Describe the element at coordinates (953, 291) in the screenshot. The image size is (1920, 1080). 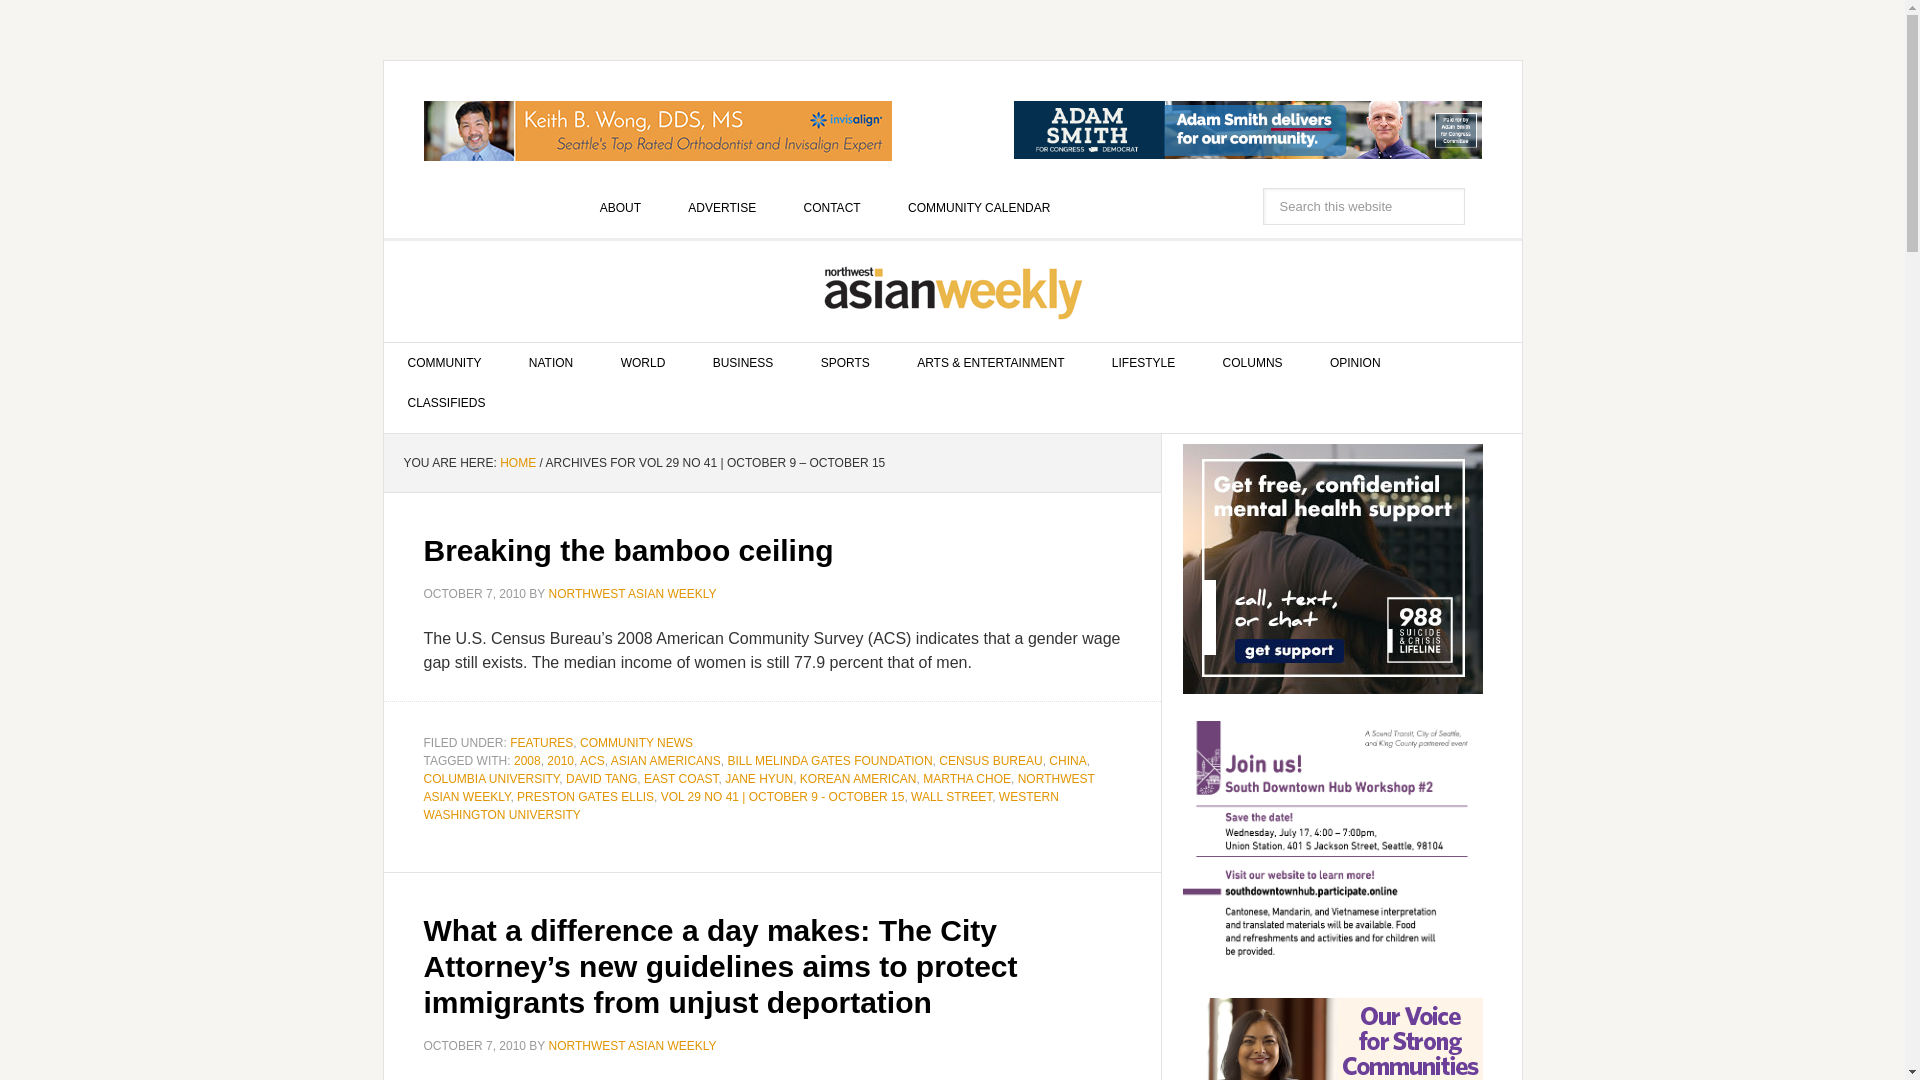
I see `NORTHWEST ASIAN WEEKLY` at that location.